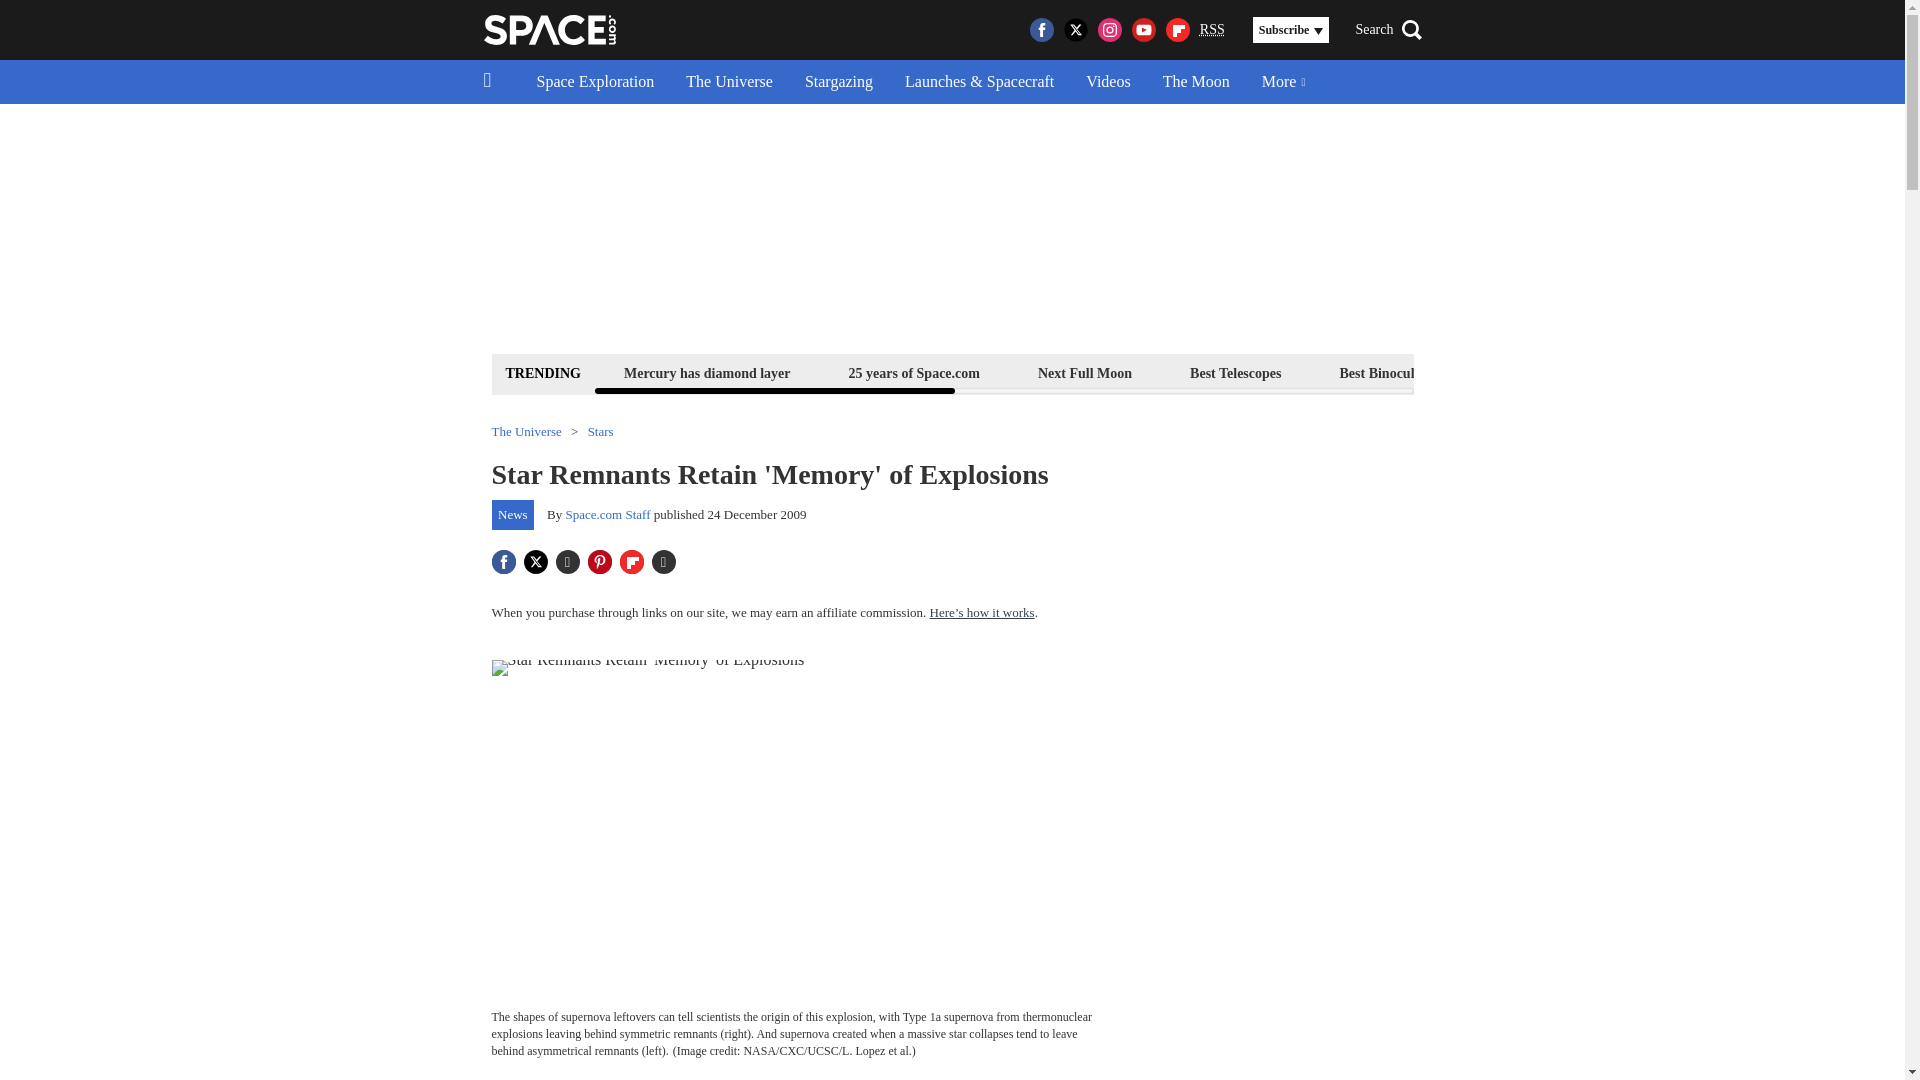 This screenshot has height=1080, width=1920. Describe the element at coordinates (1212, 30) in the screenshot. I see `RSS` at that location.